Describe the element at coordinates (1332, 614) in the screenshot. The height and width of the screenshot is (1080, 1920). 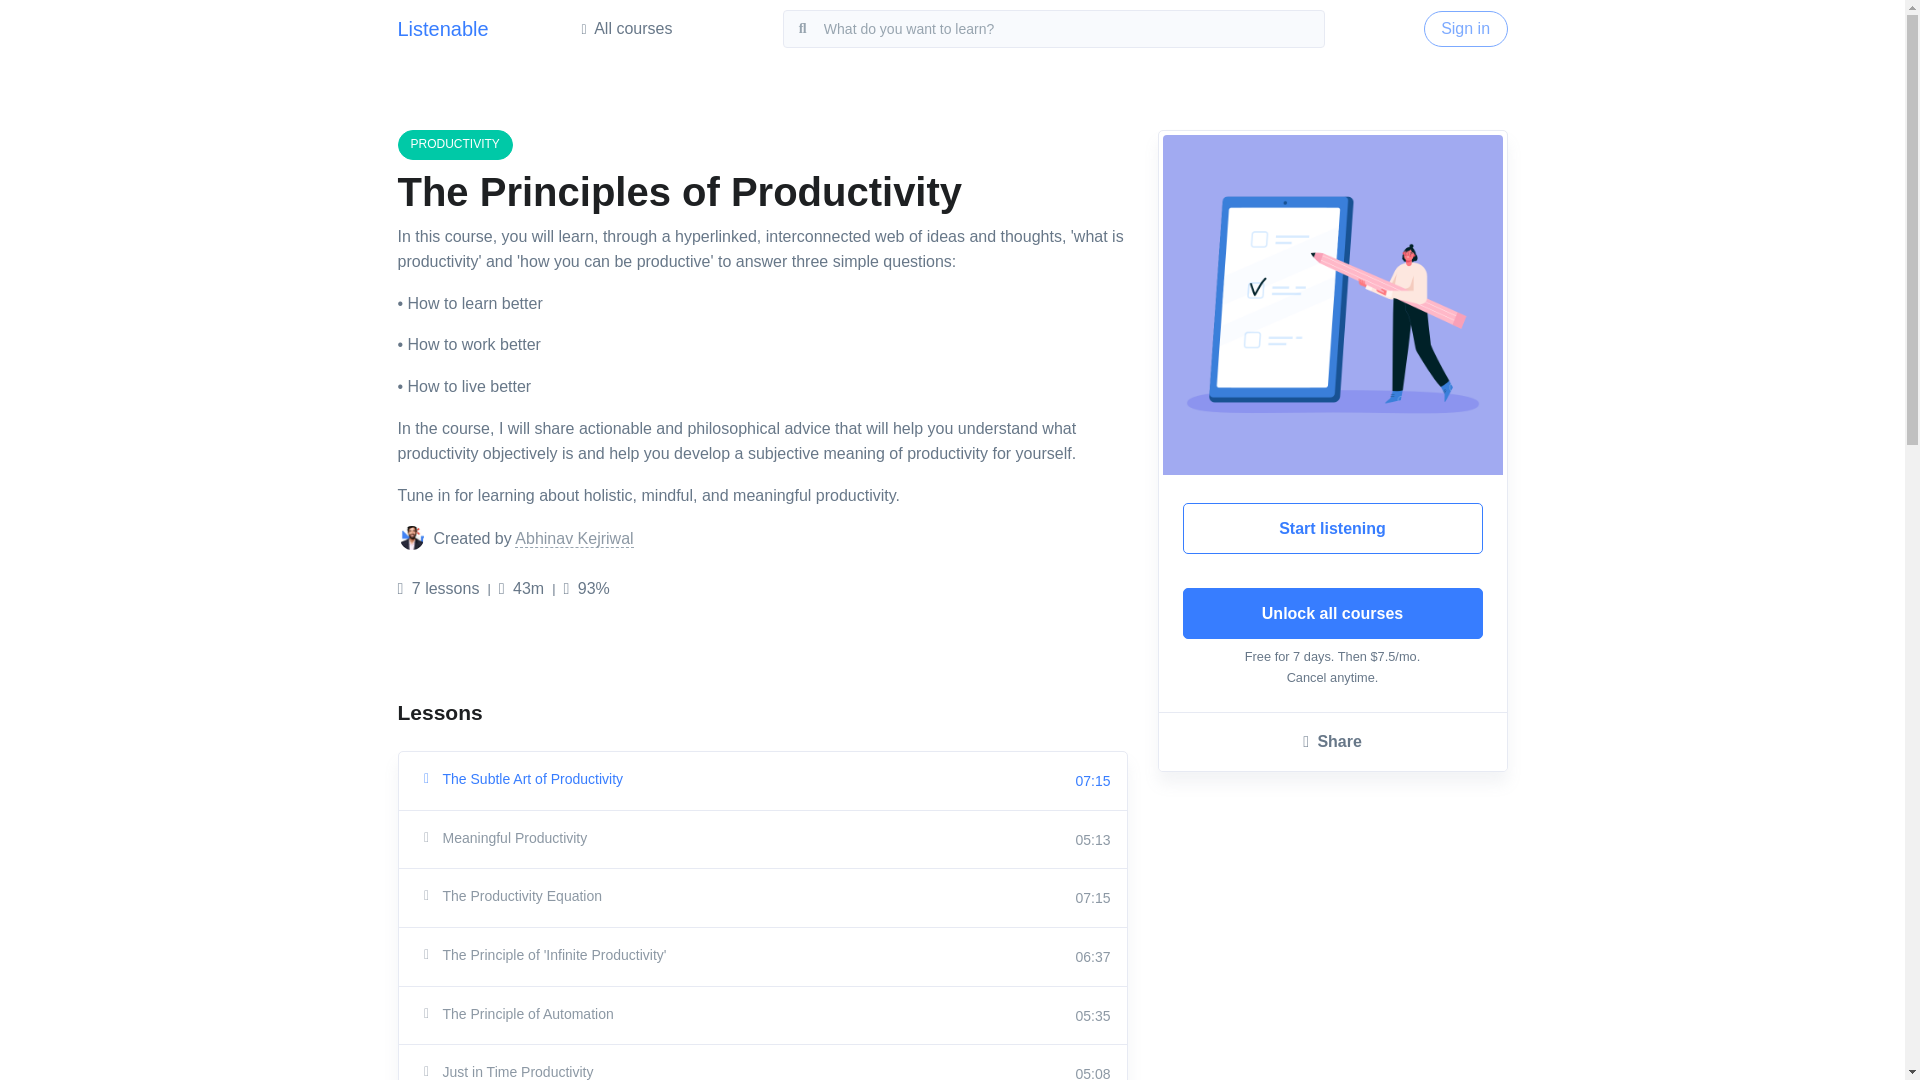
I see `Unlock all courses` at that location.